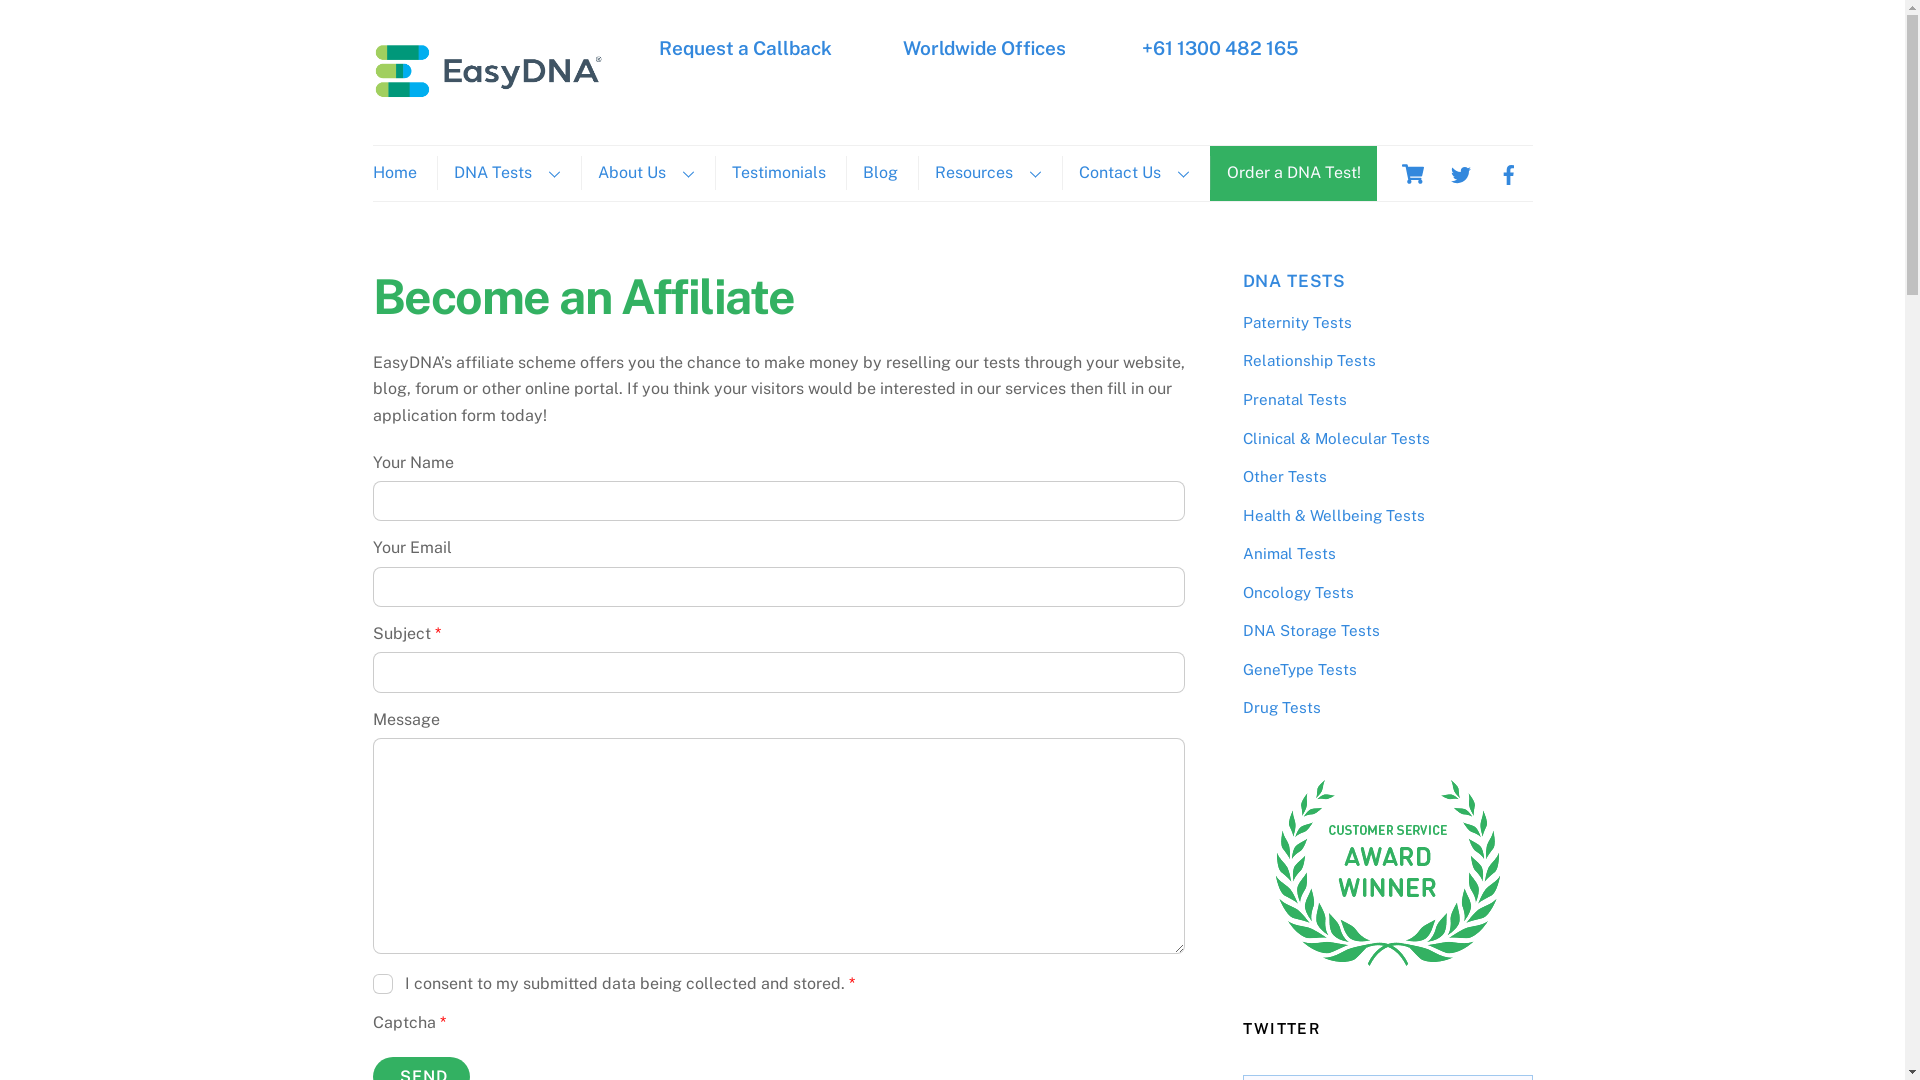 This screenshot has height=1080, width=1920. What do you see at coordinates (746, 48) in the screenshot?
I see `Request a Callback` at bounding box center [746, 48].